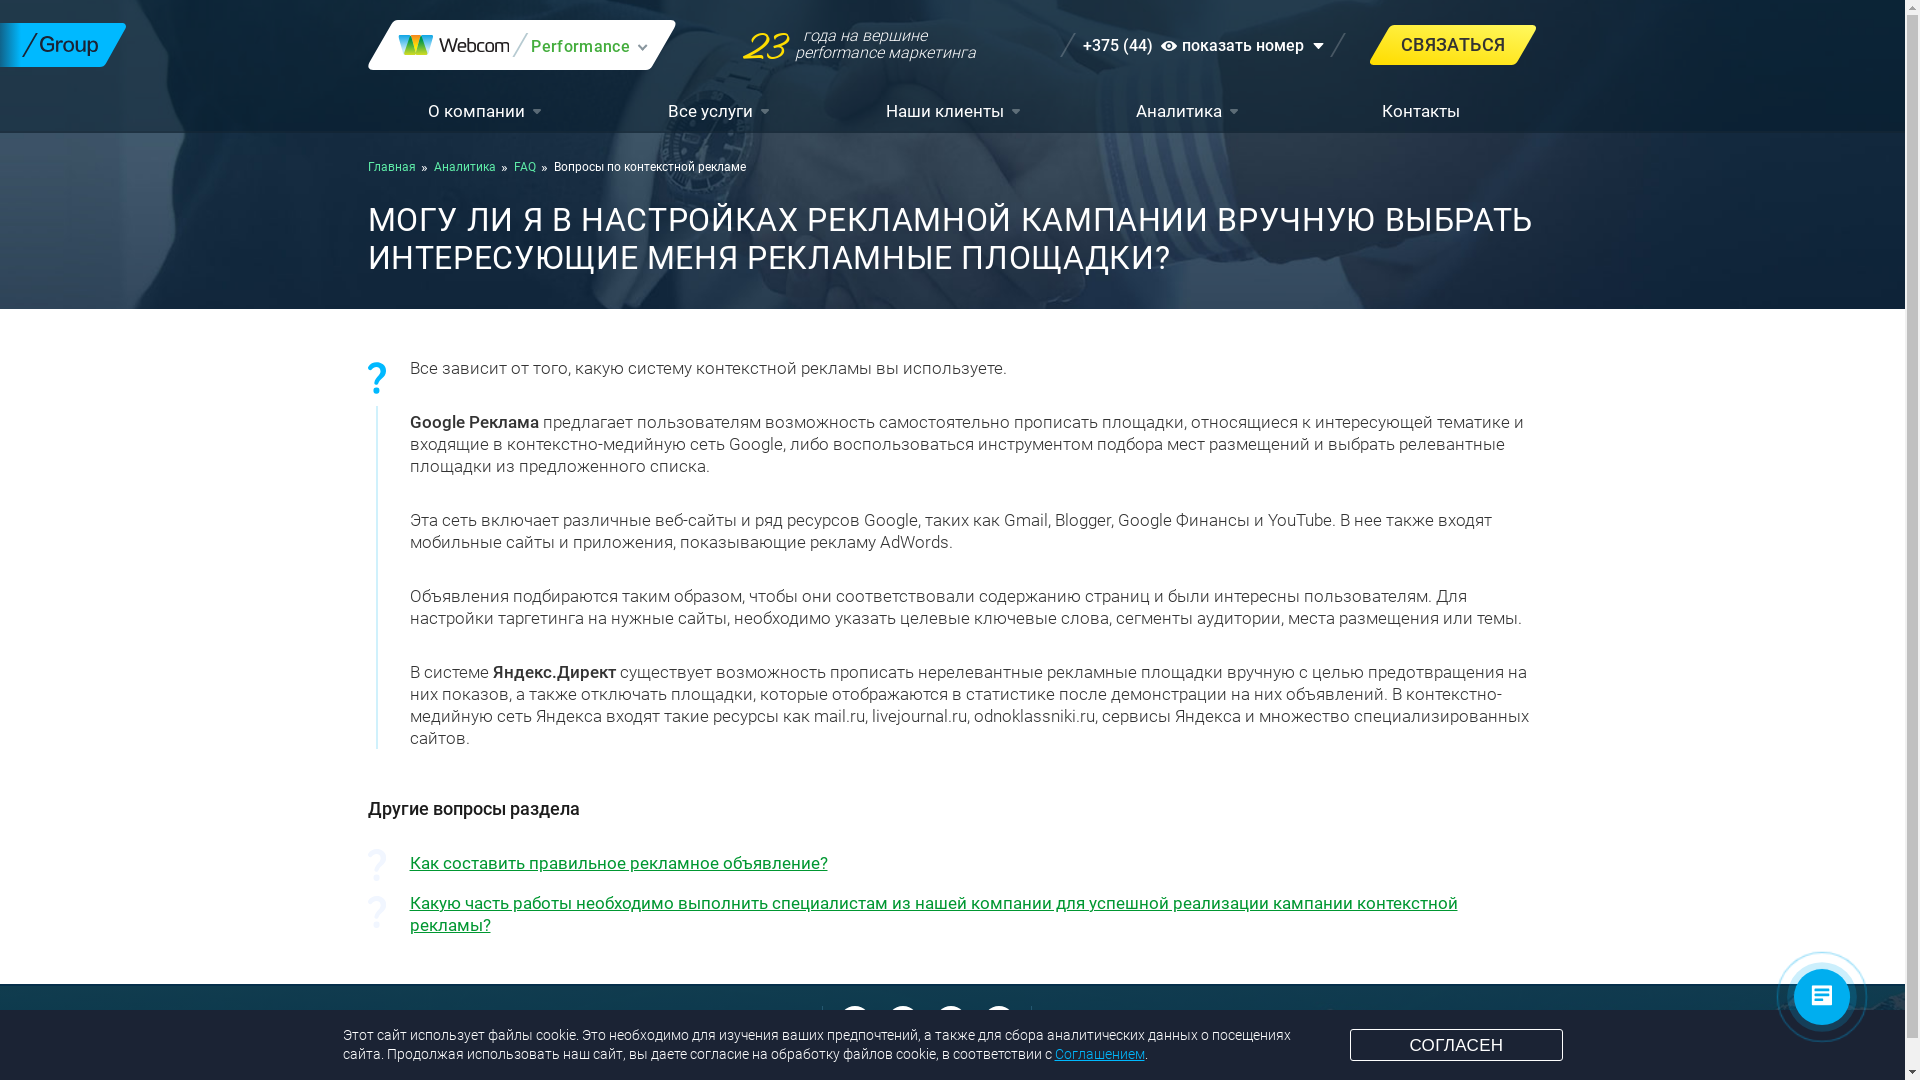 Image resolution: width=1920 pixels, height=1080 pixels. Describe the element at coordinates (525, 167) in the screenshot. I see `FAQ` at that location.